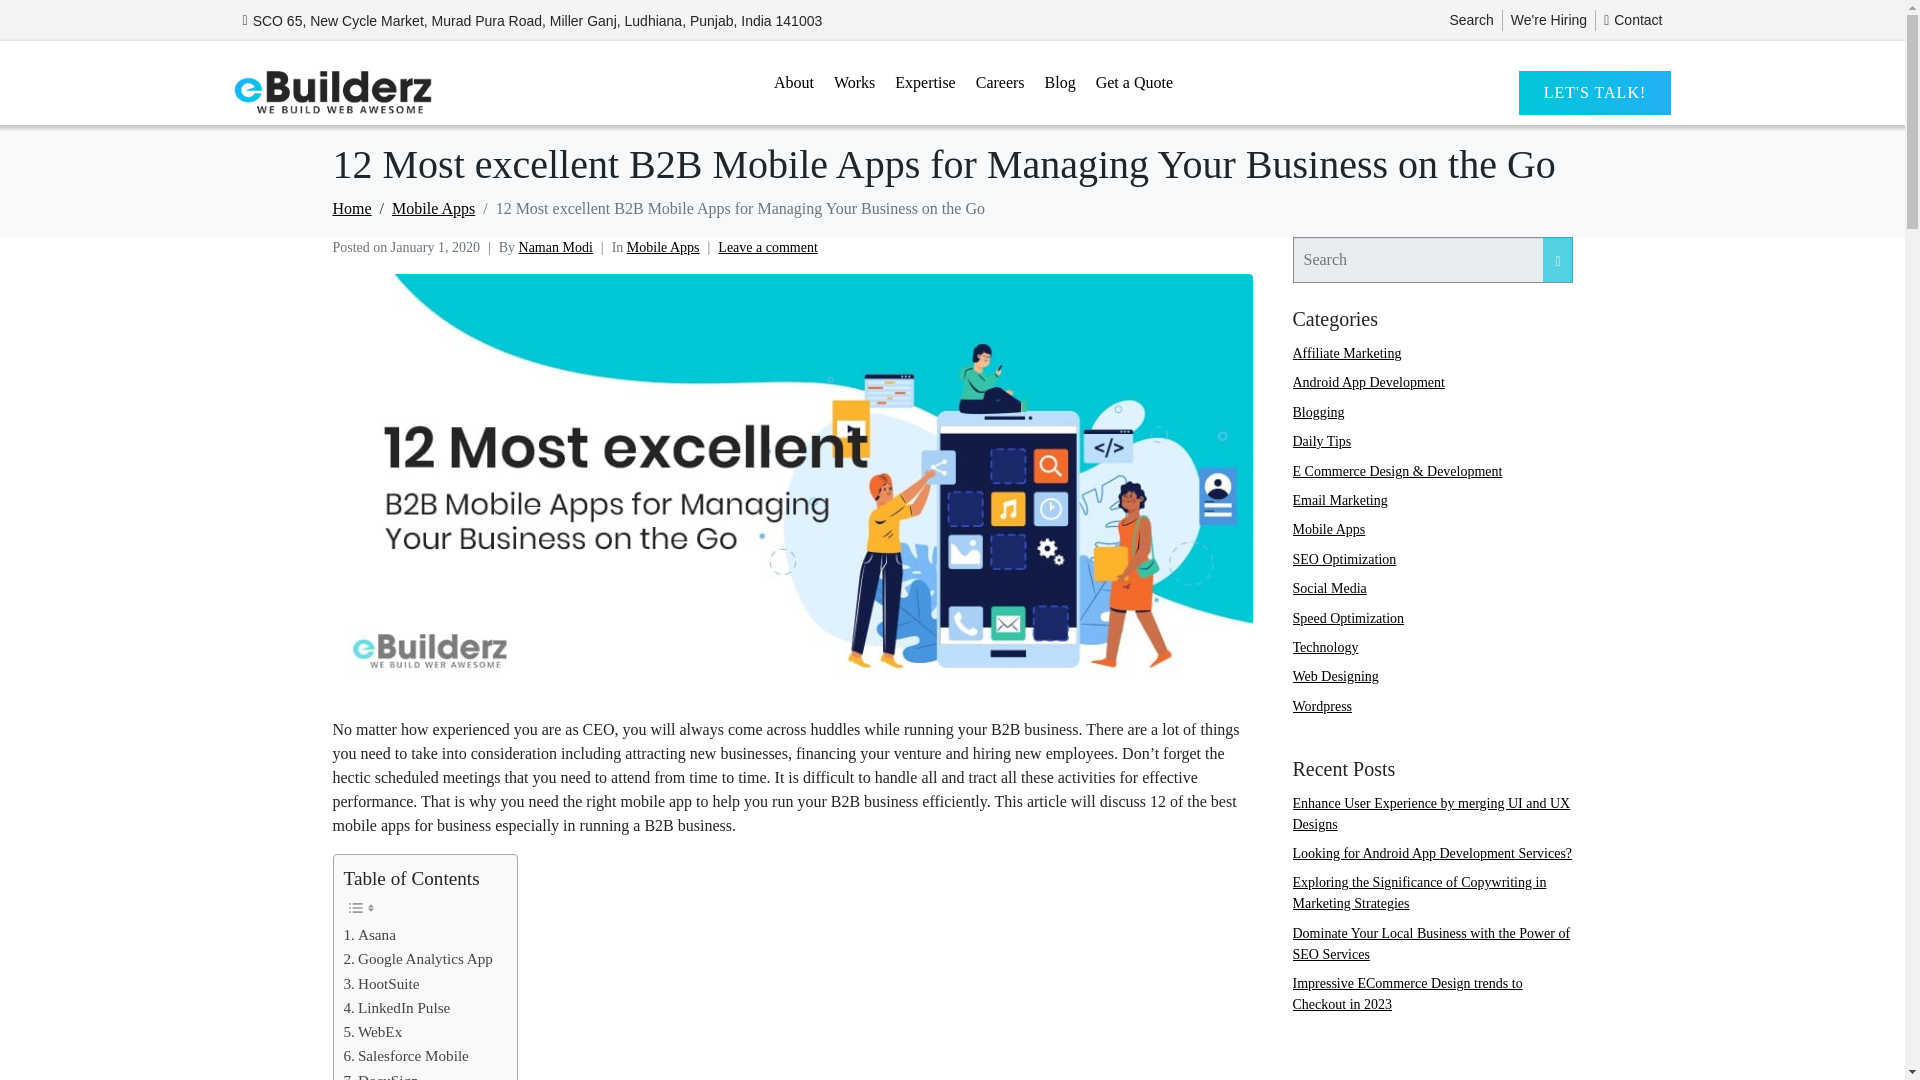 Image resolution: width=1920 pixels, height=1080 pixels. I want to click on Blog, so click(1060, 82).